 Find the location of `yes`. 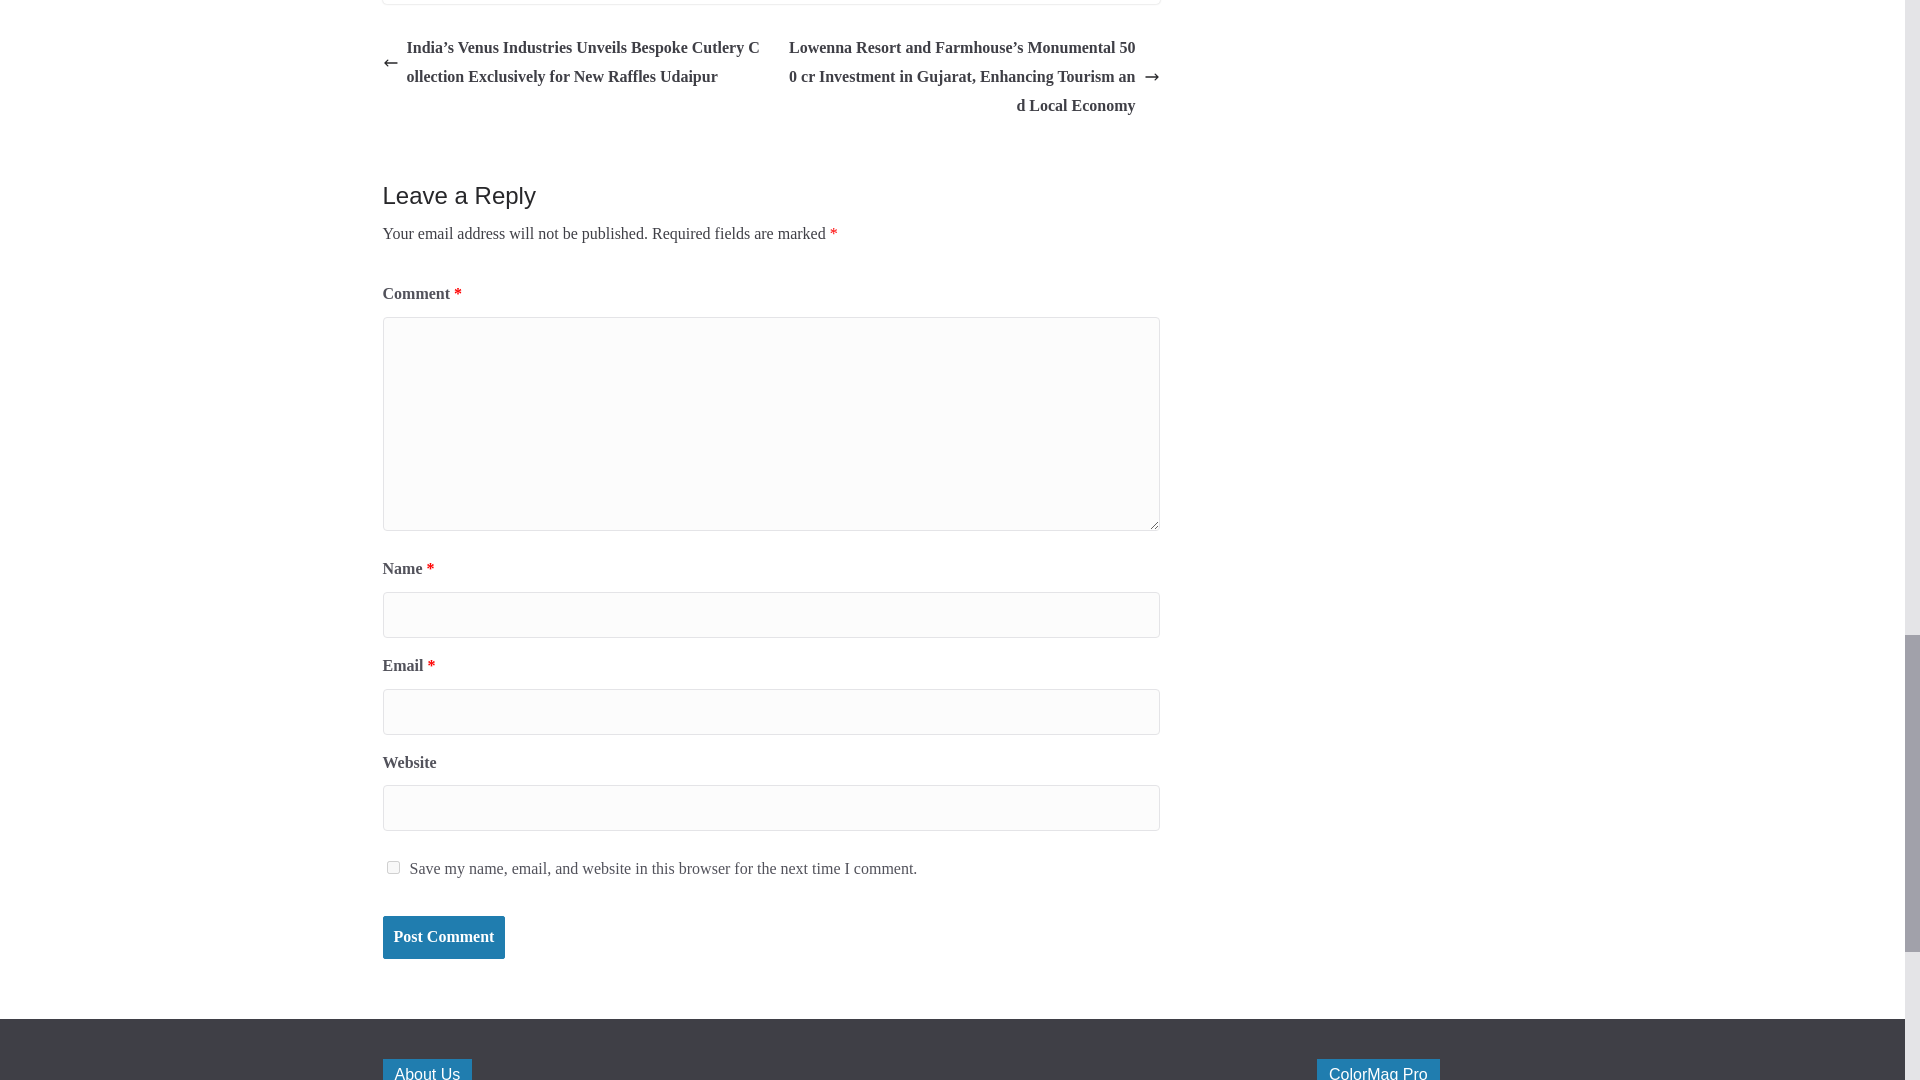

yes is located at coordinates (392, 866).